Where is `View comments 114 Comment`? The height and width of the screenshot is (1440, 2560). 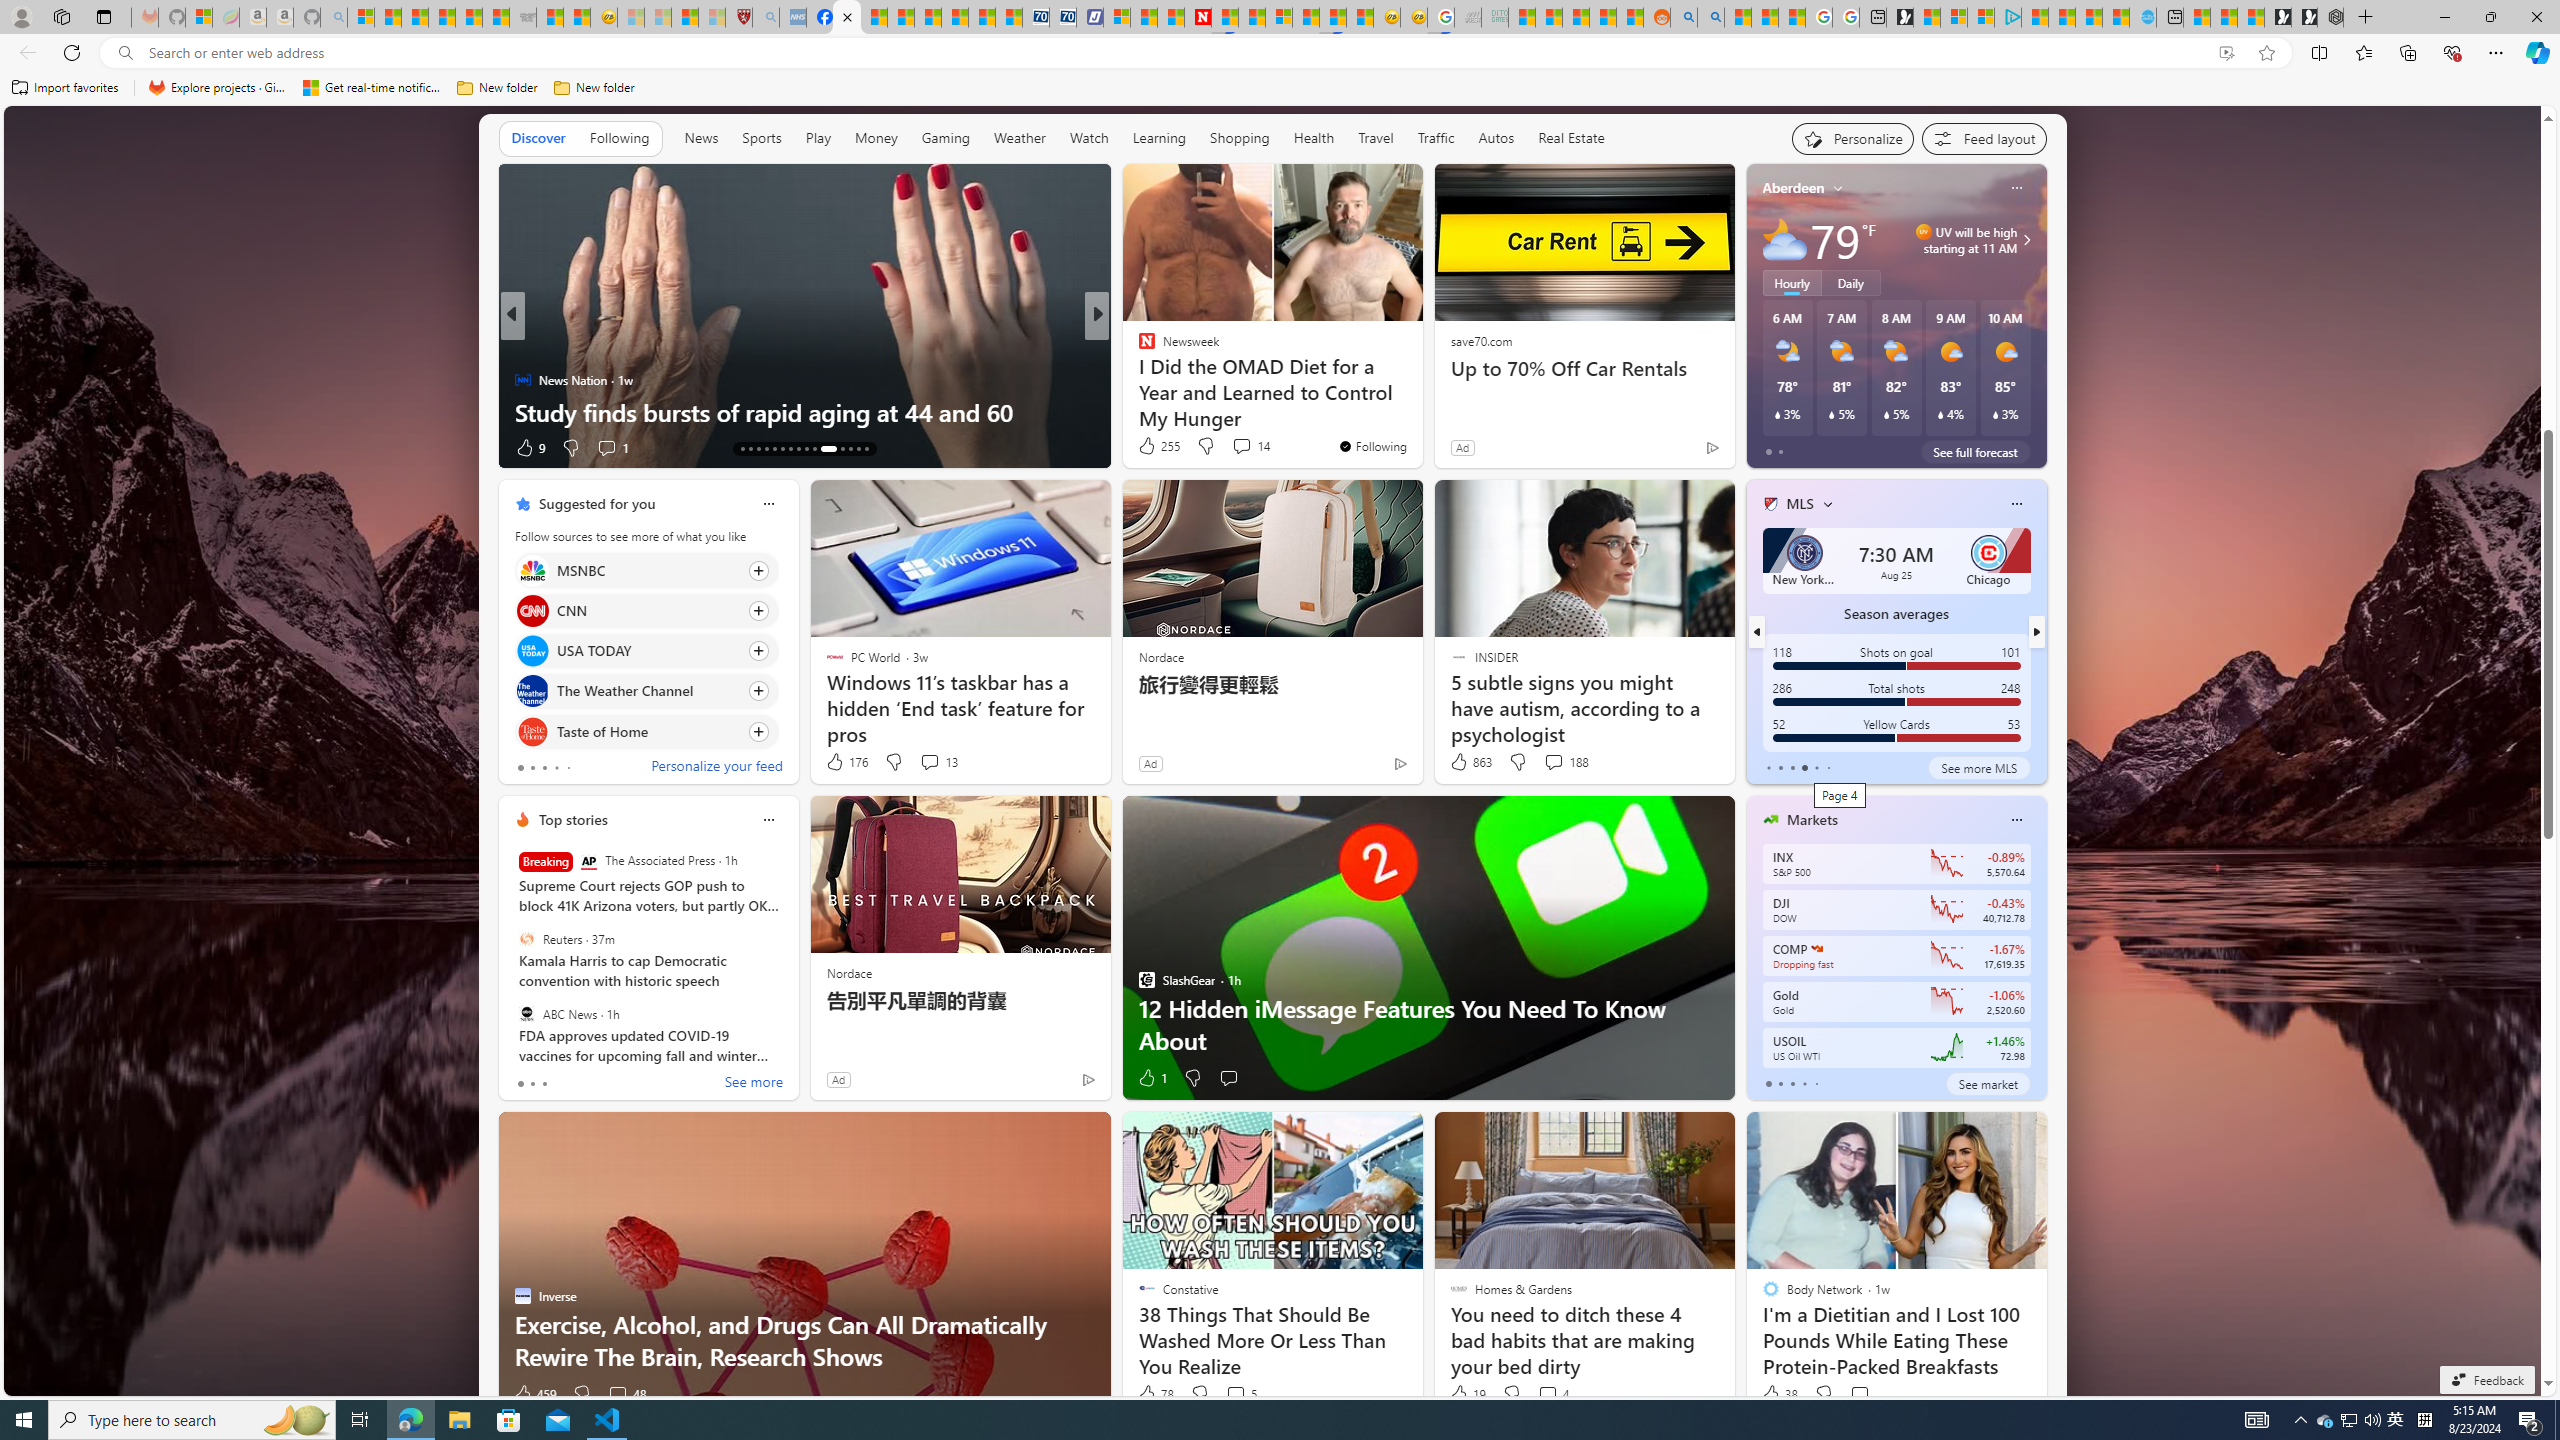 View comments 114 Comment is located at coordinates (1236, 446).